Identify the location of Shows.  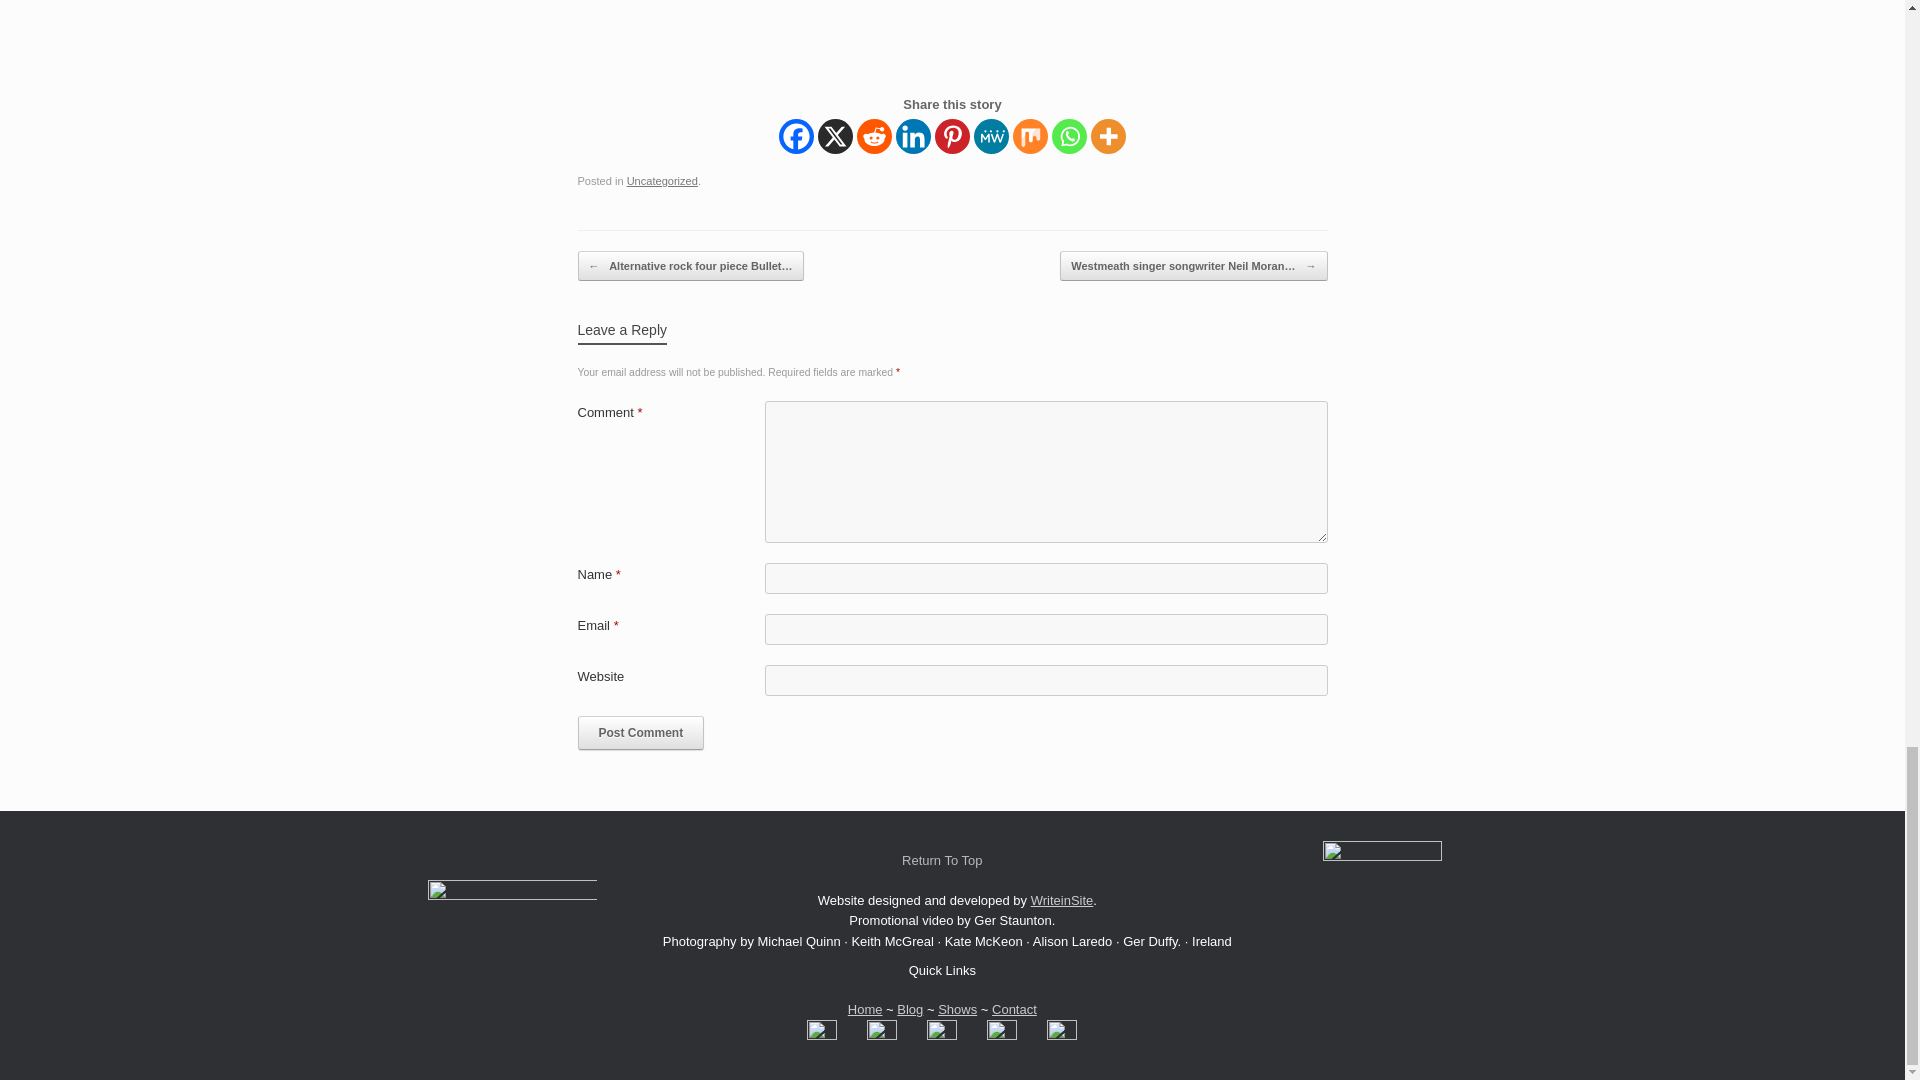
(958, 1010).